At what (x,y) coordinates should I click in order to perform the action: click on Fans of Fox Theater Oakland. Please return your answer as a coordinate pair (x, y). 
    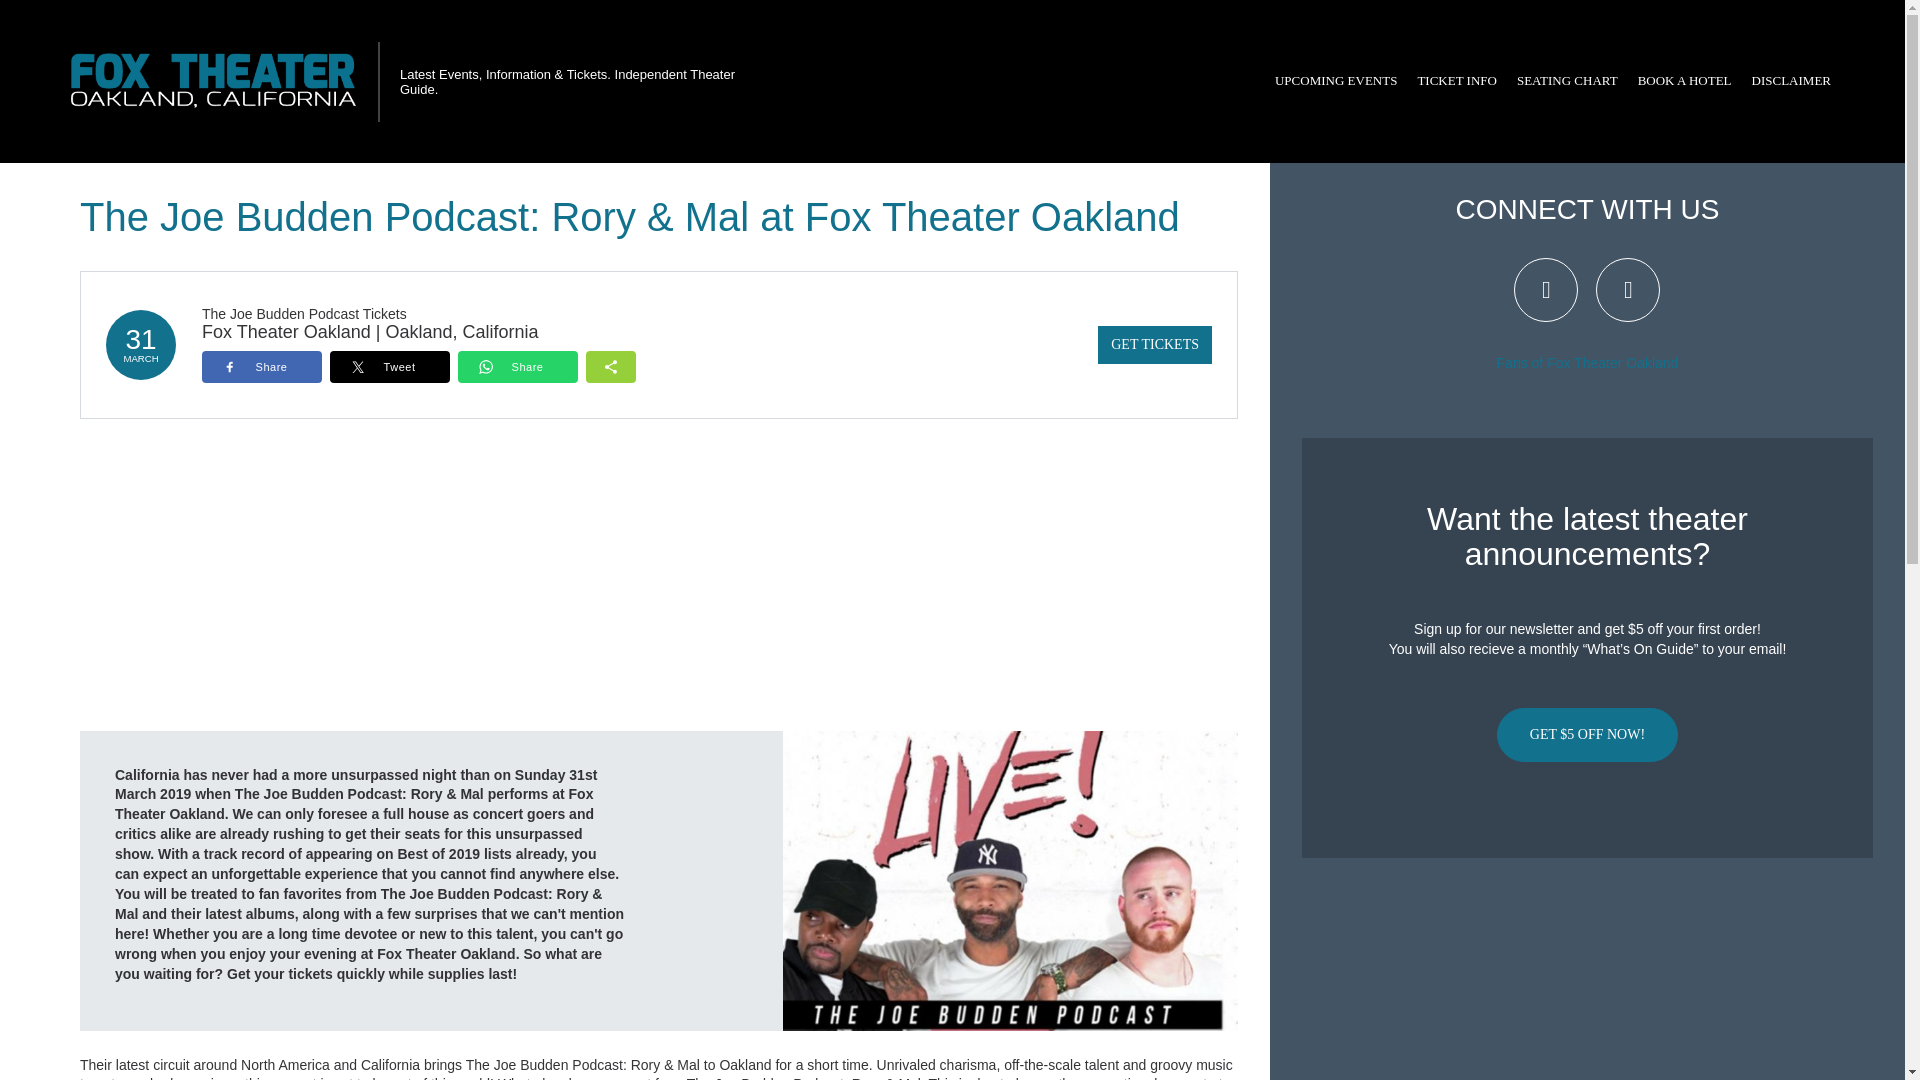
    Looking at the image, I should click on (1588, 363).